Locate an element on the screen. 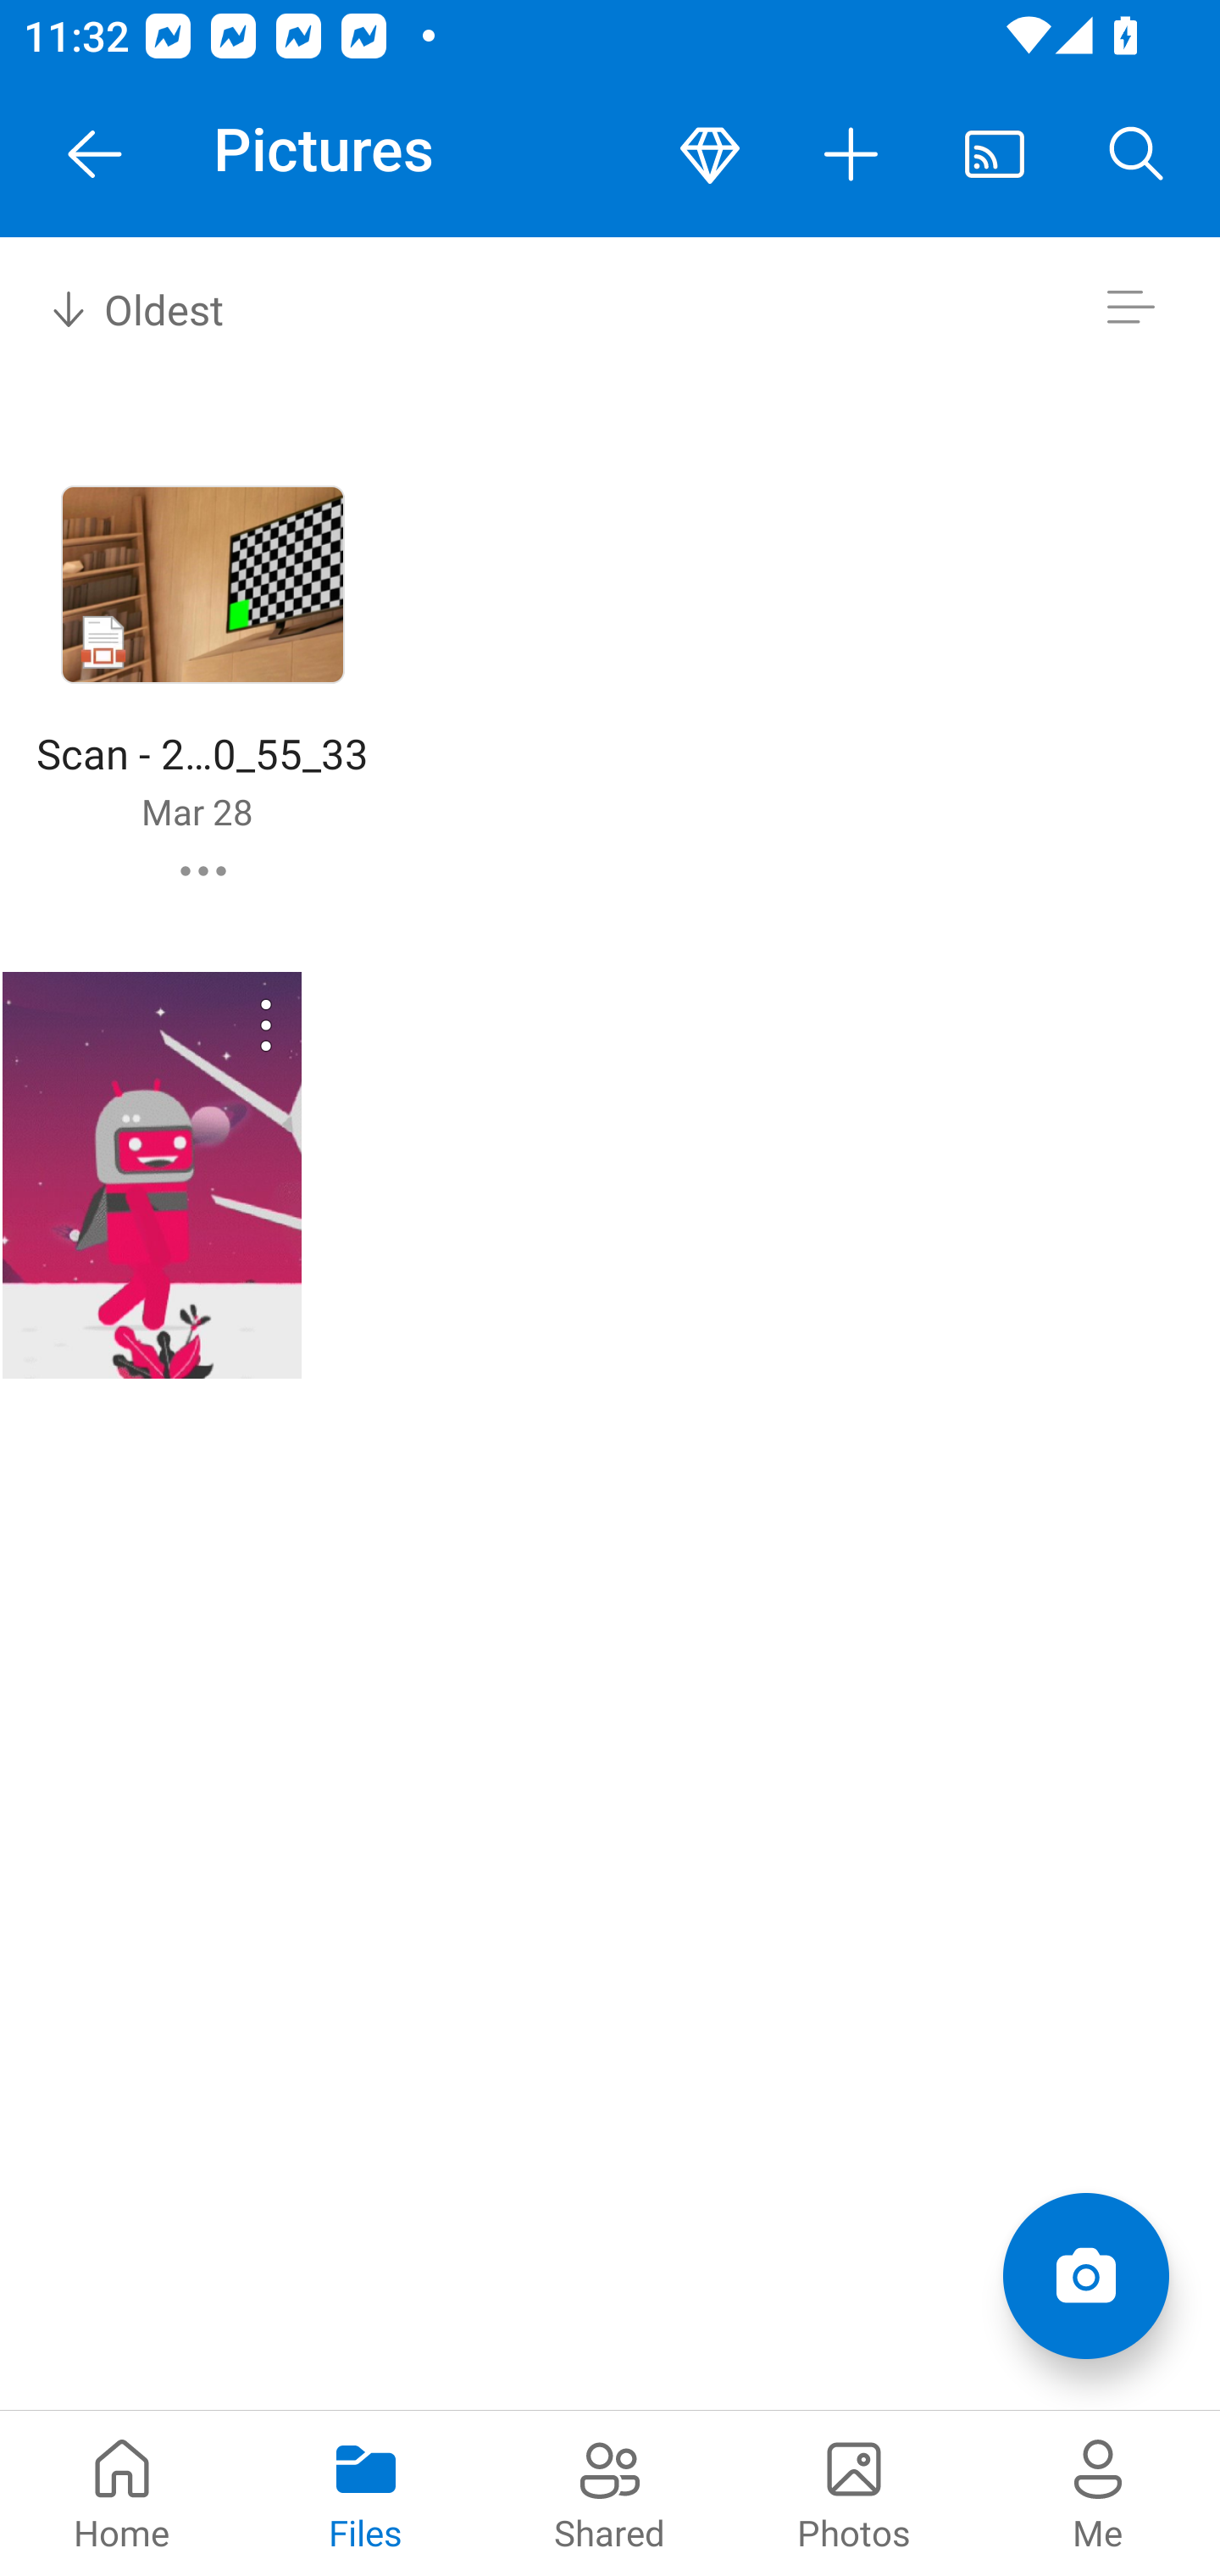  Mar 28 is located at coordinates (197, 811).